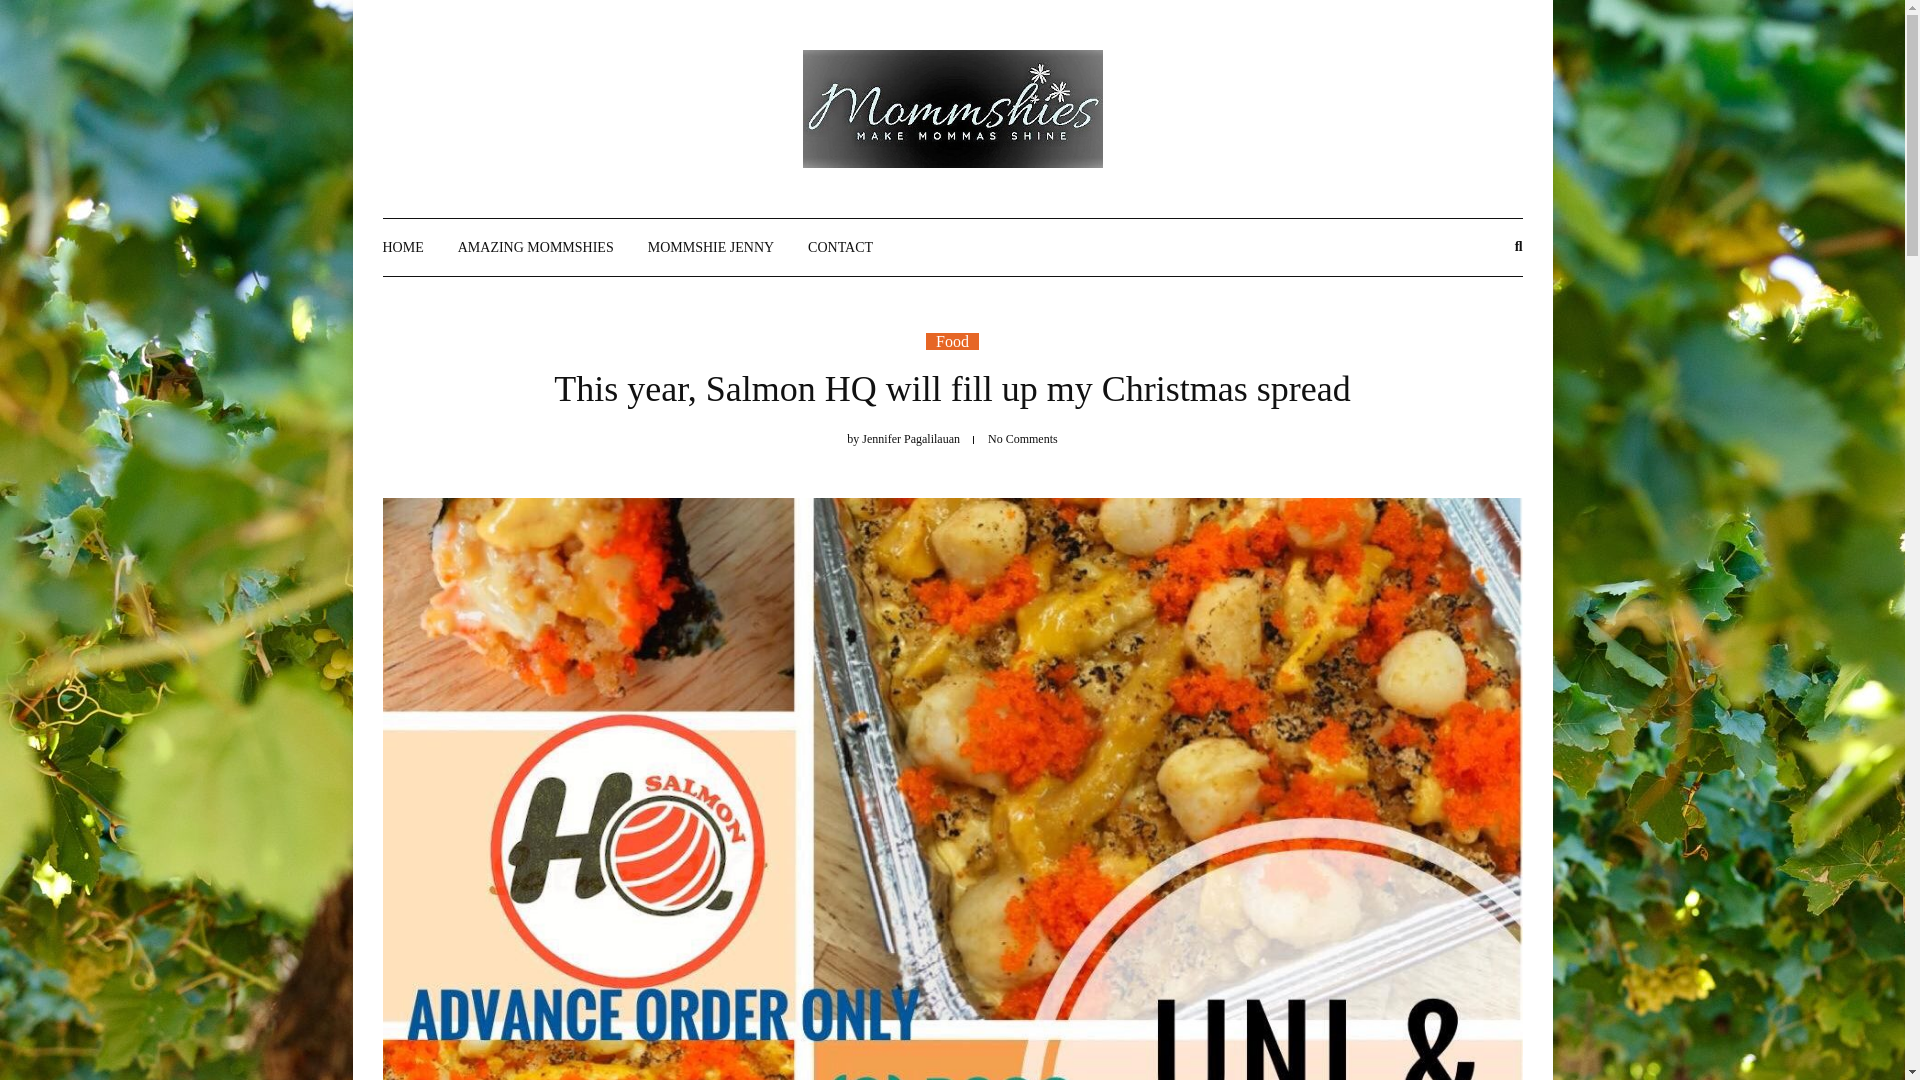 The height and width of the screenshot is (1080, 1920). I want to click on AMAZING MOMMSHIES, so click(536, 248).